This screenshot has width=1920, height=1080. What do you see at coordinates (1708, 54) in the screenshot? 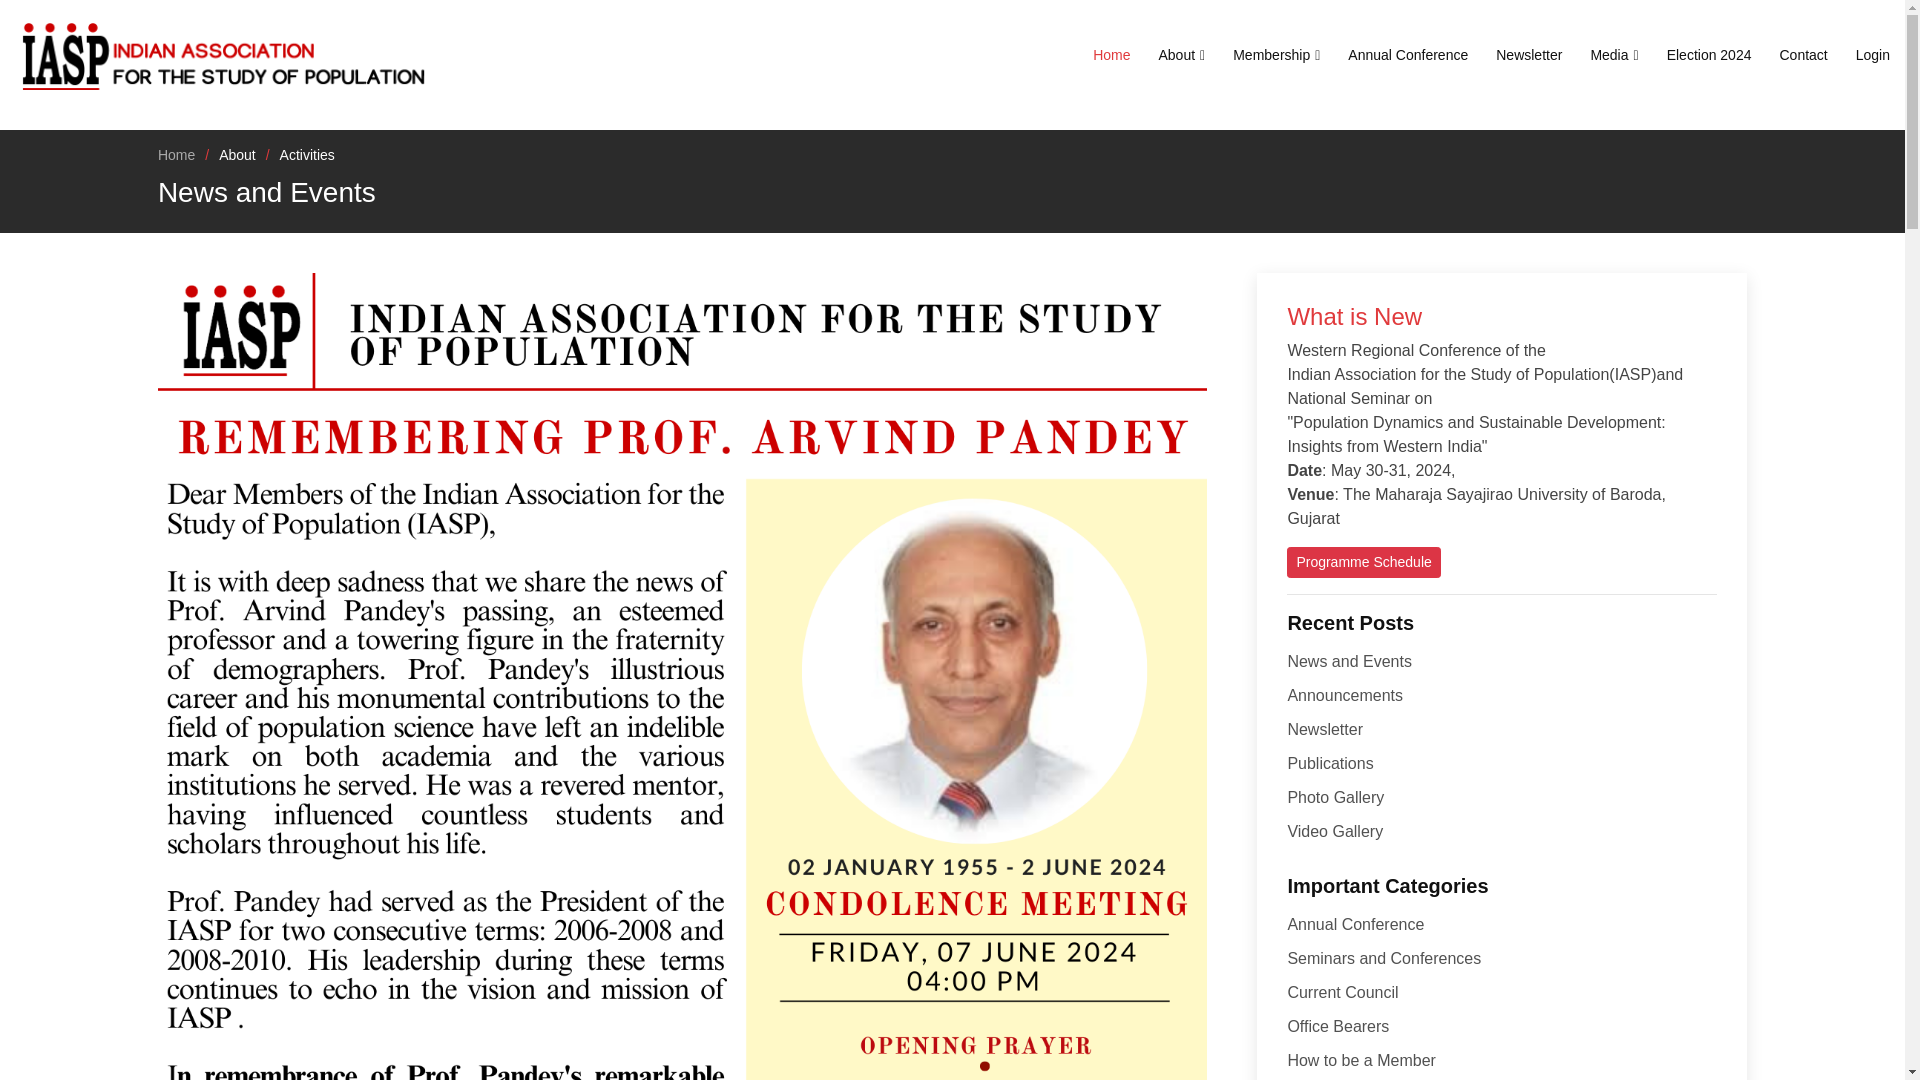
I see `Election 2024` at bounding box center [1708, 54].